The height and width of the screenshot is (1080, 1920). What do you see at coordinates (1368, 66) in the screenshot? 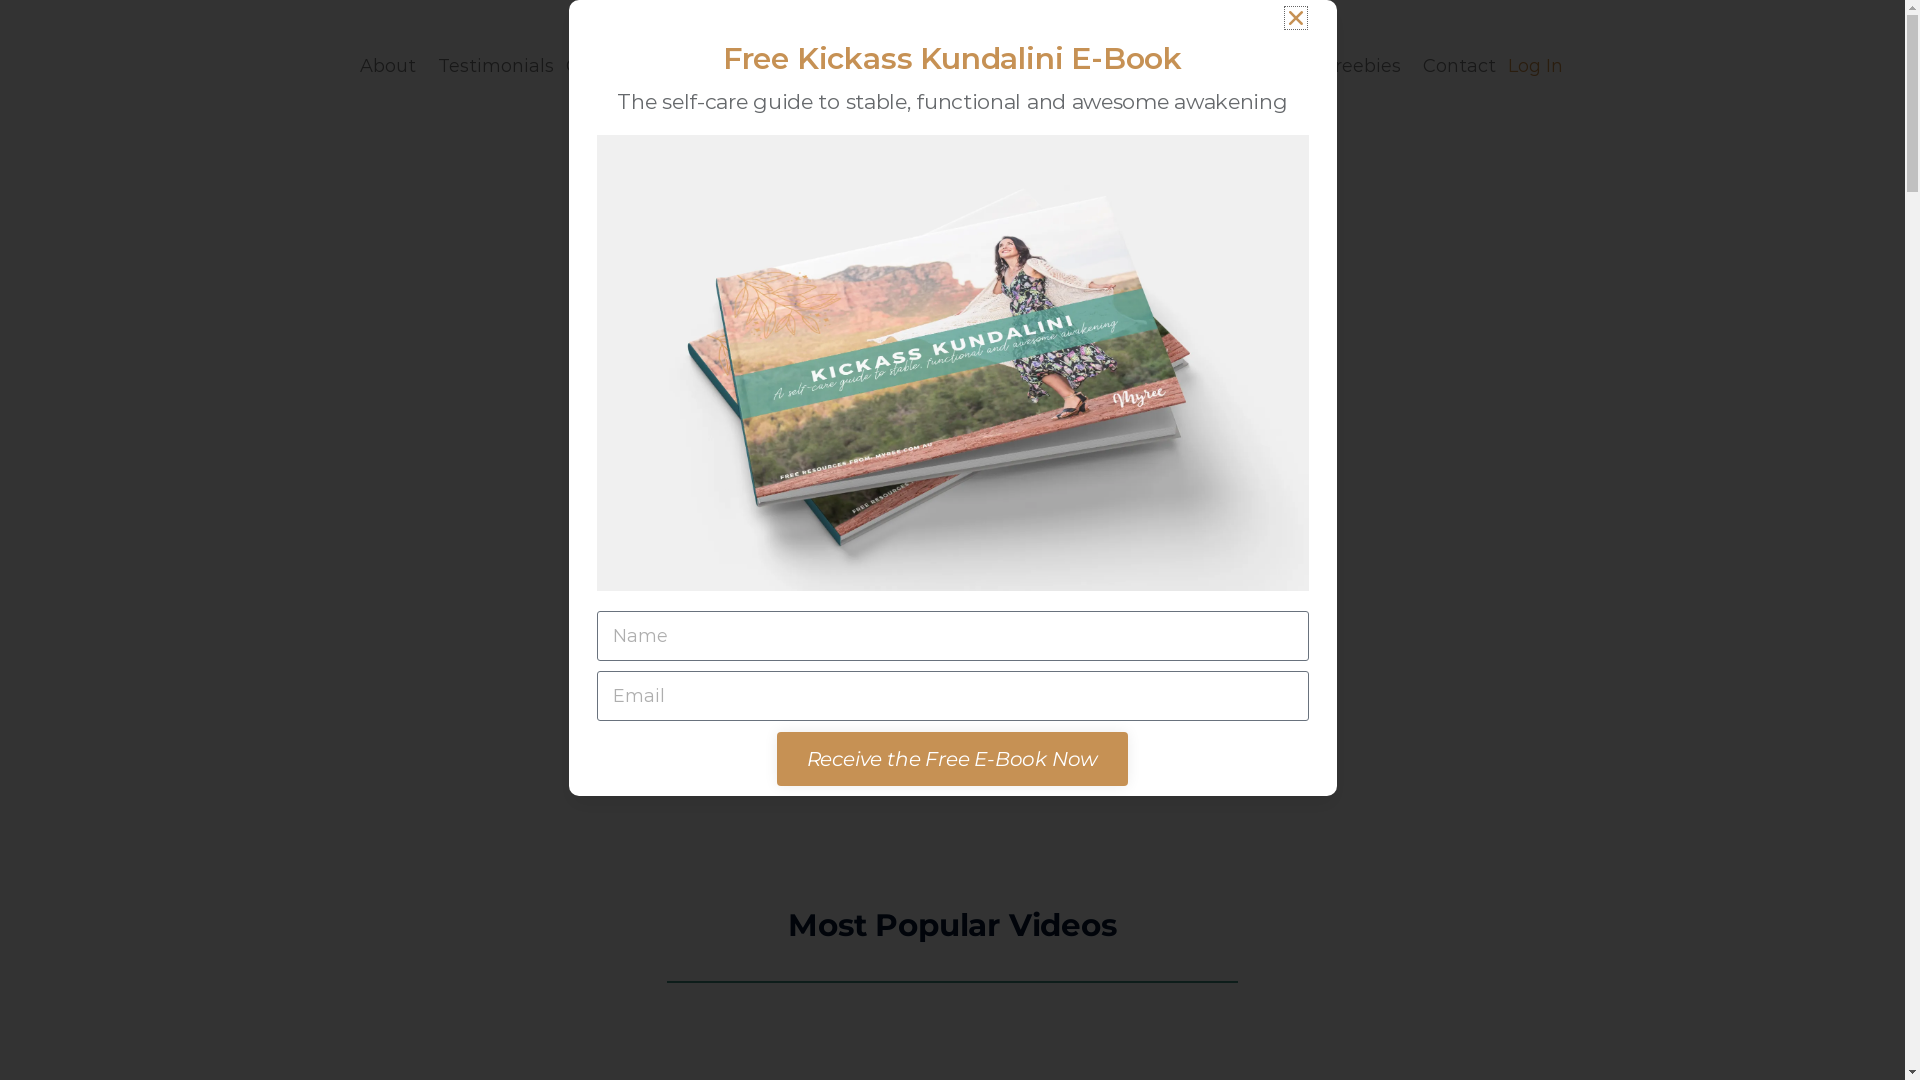
I see `Freebies` at bounding box center [1368, 66].